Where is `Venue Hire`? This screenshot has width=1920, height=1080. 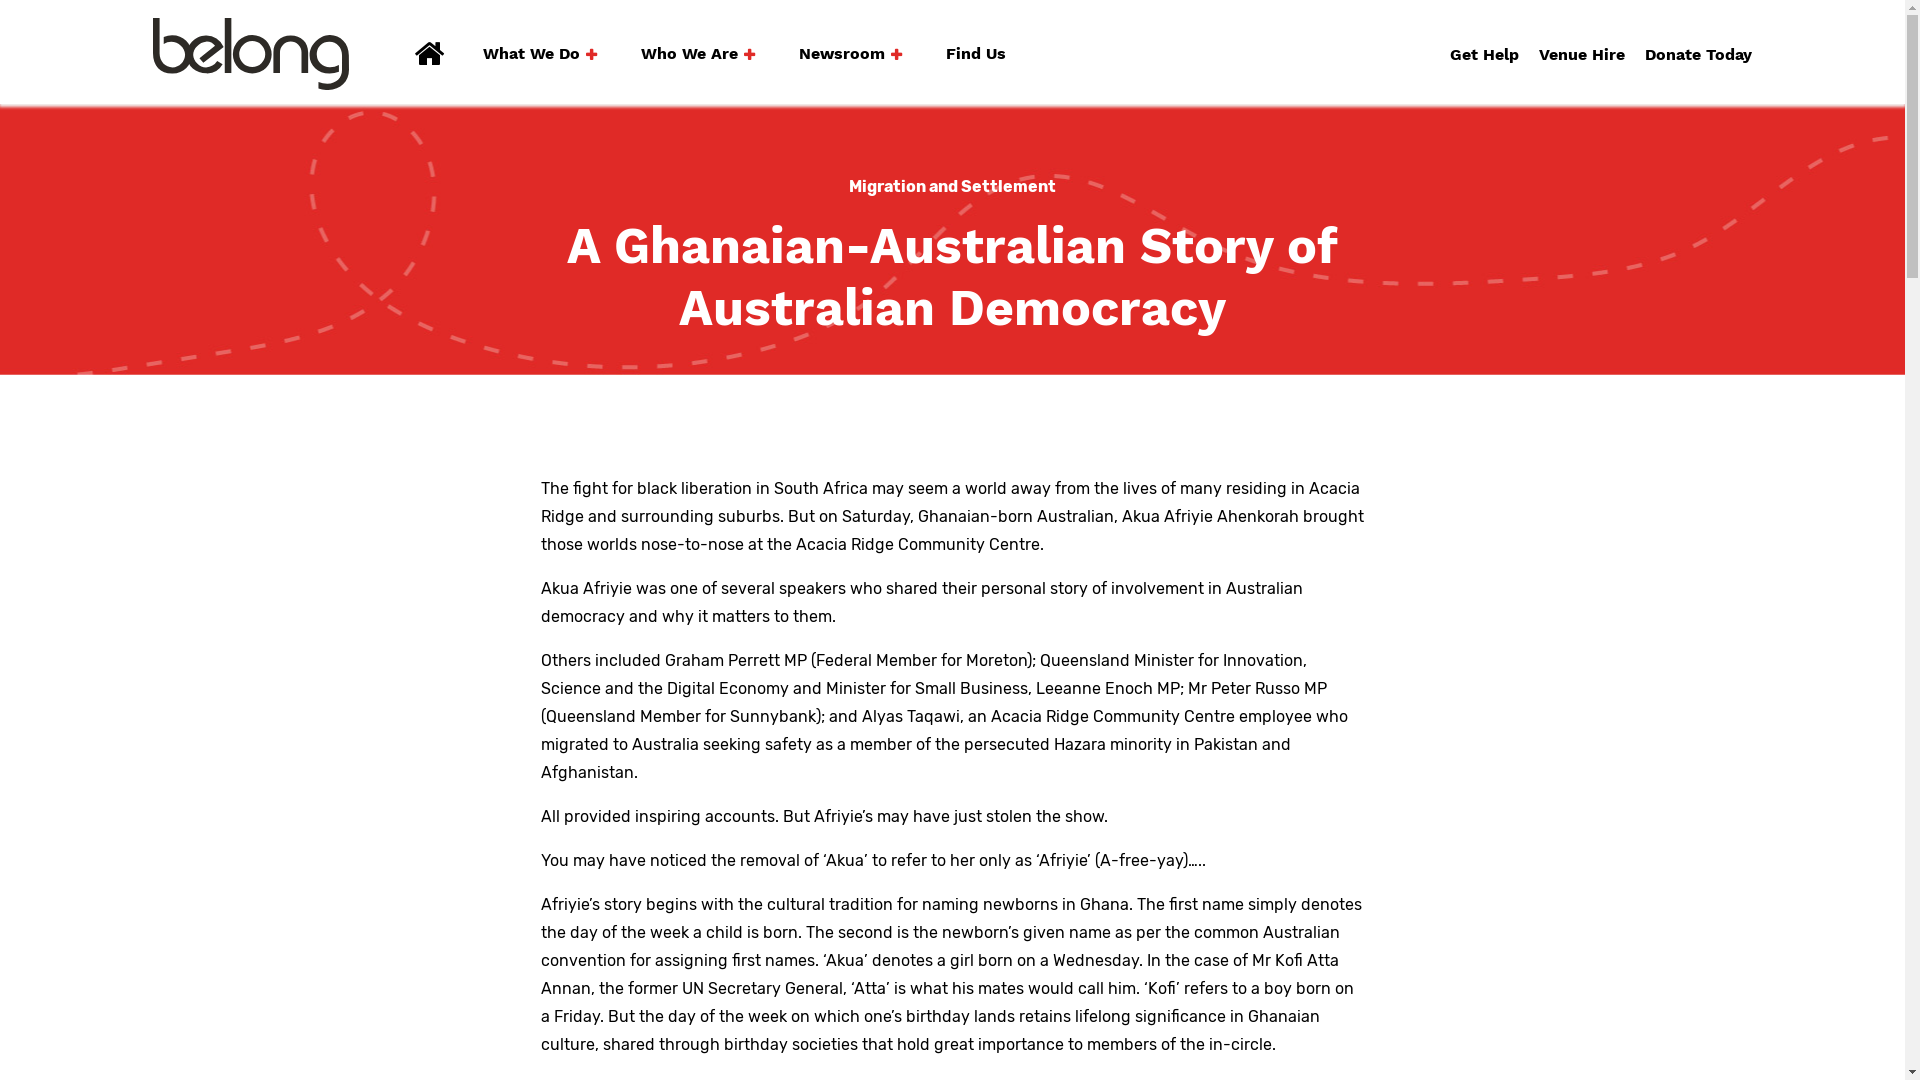 Venue Hire is located at coordinates (1582, 54).